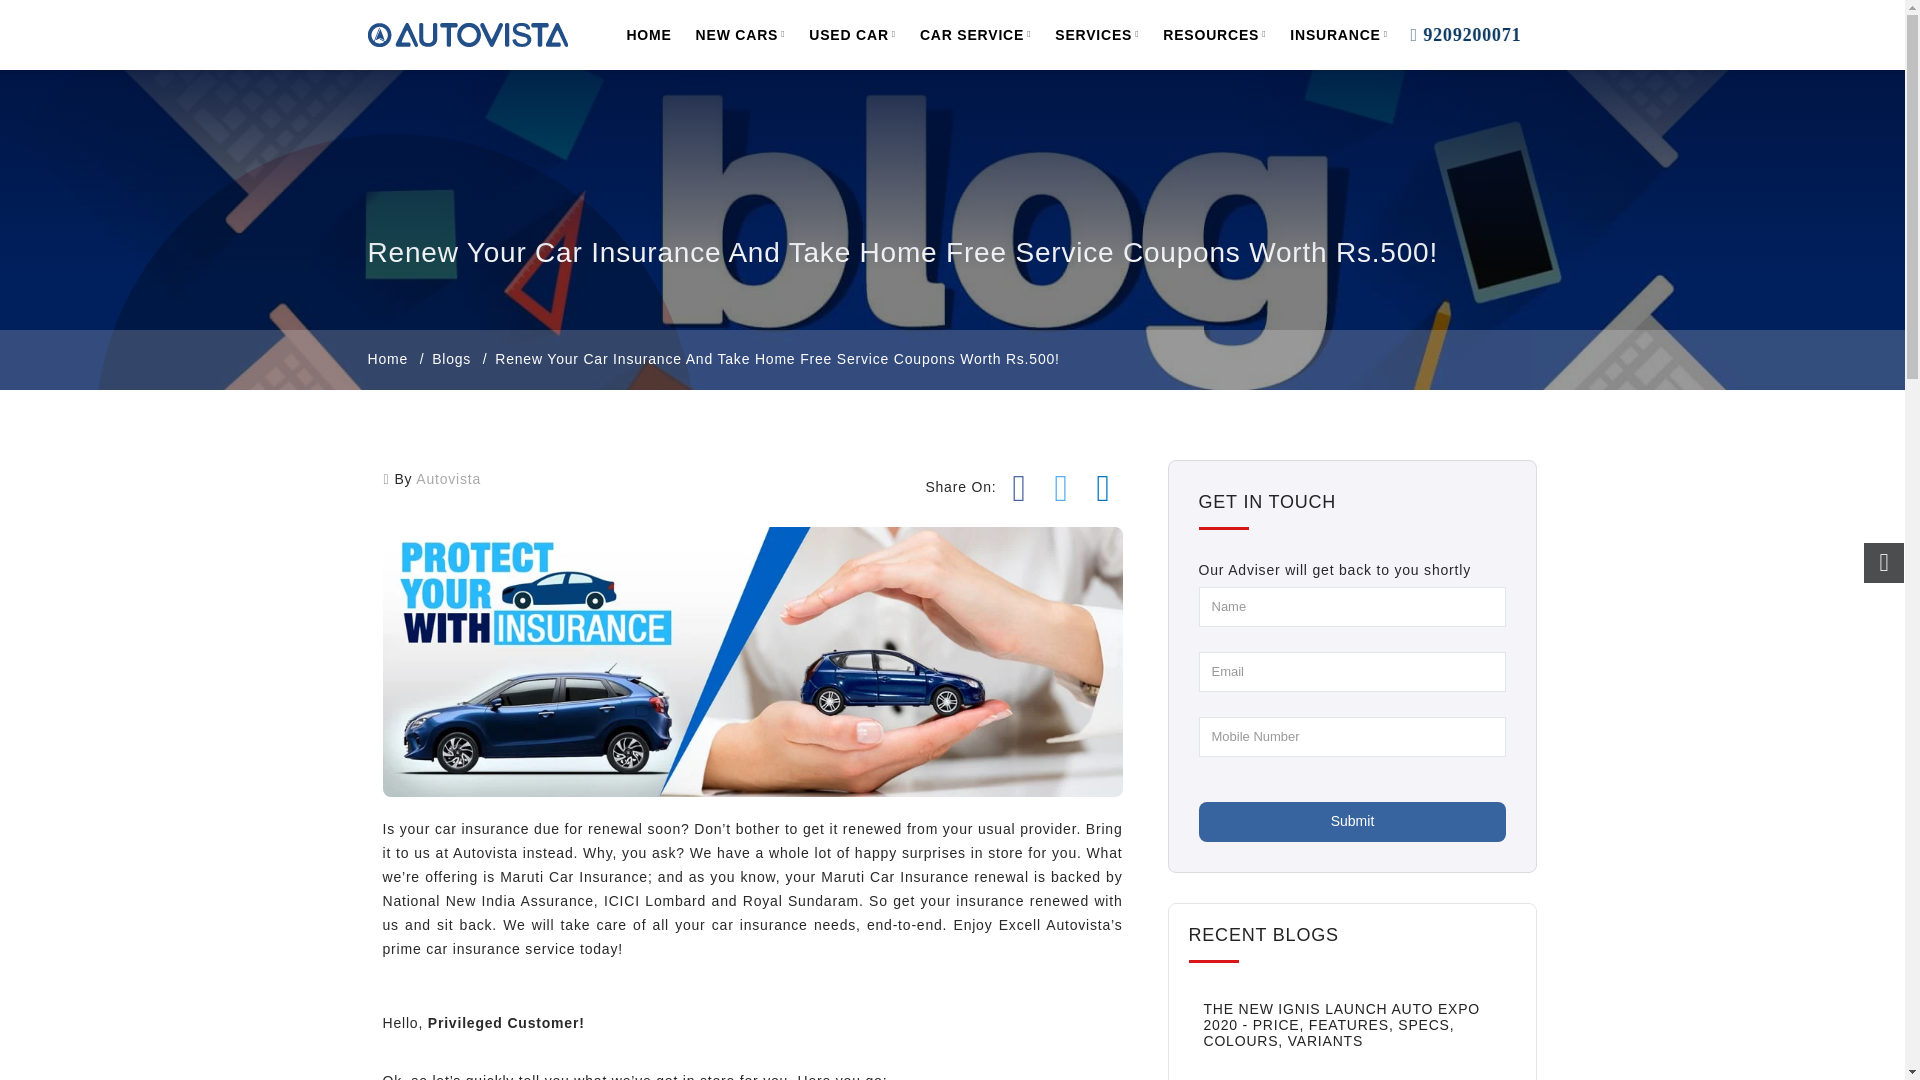 The width and height of the screenshot is (1920, 1080). What do you see at coordinates (648, 35) in the screenshot?
I see `HOME` at bounding box center [648, 35].